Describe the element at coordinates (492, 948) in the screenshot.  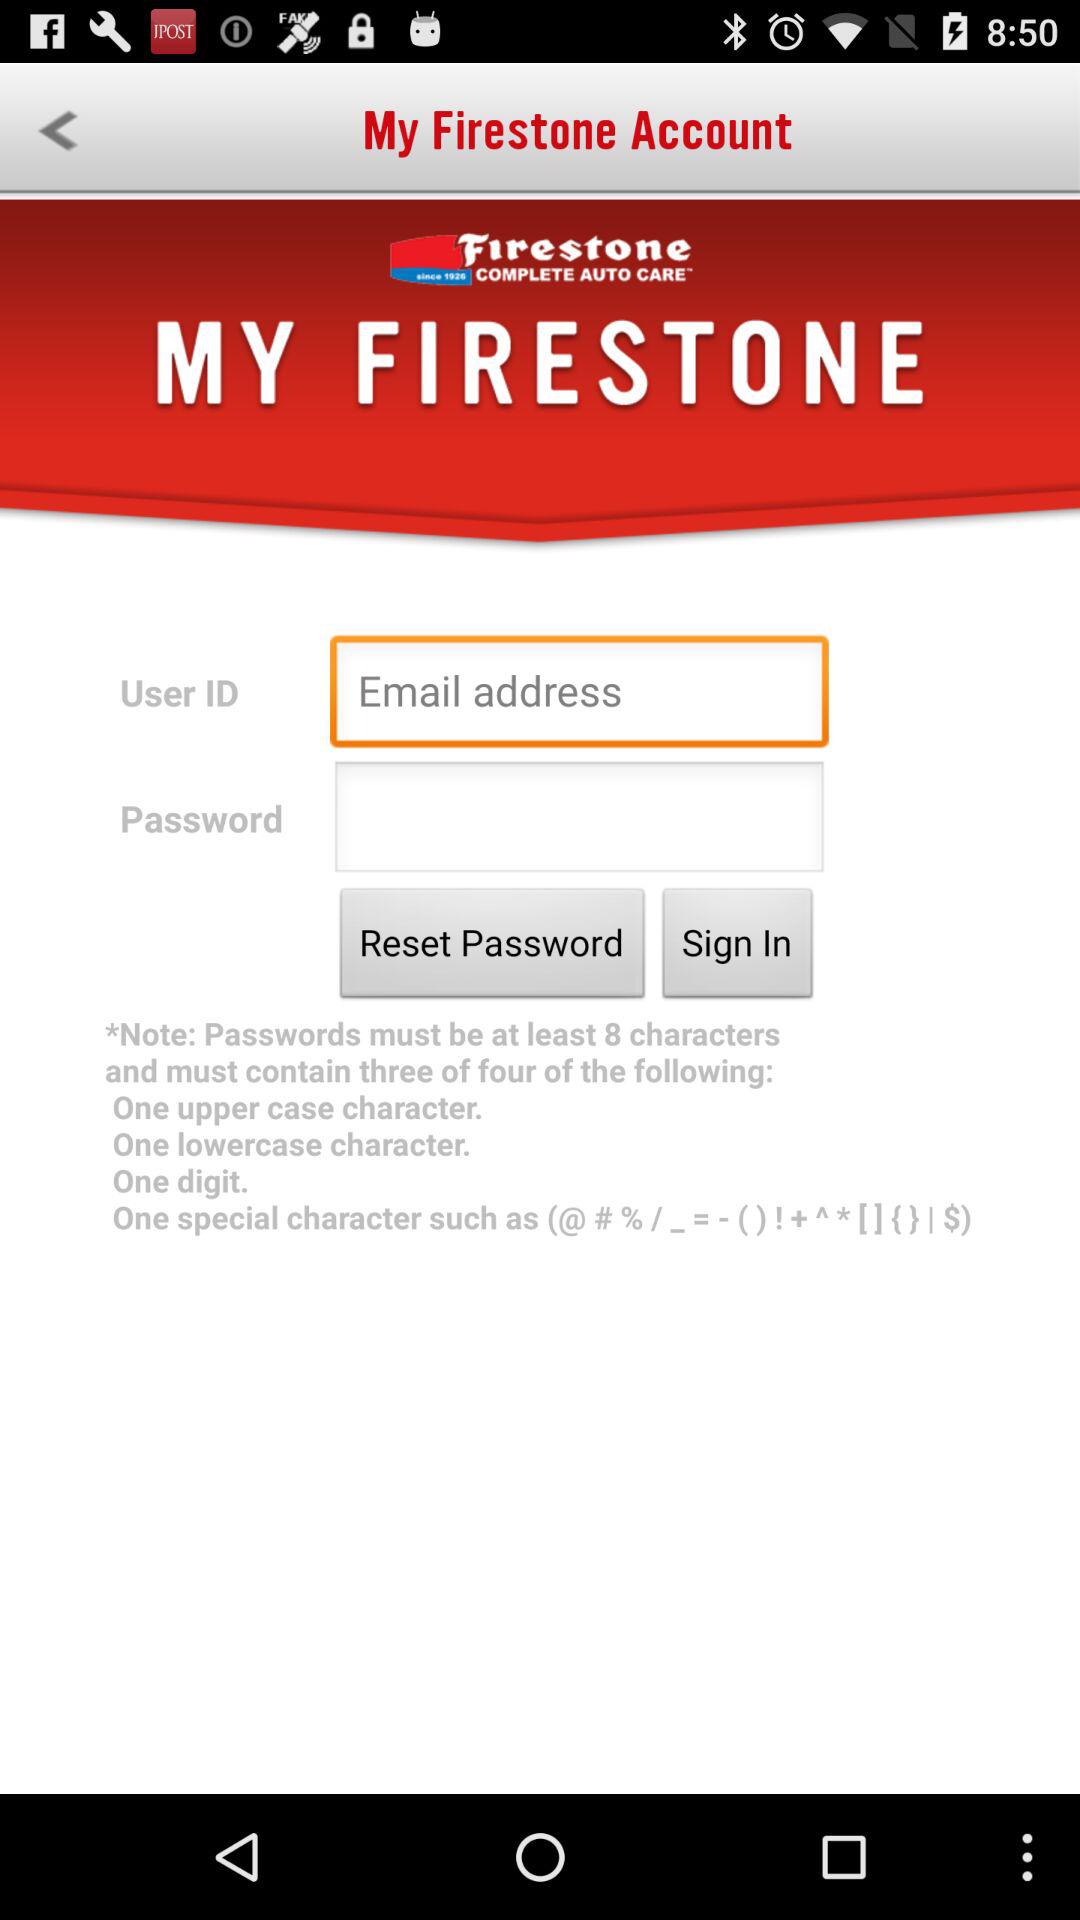
I see `turn on the item next to the sign in button` at that location.